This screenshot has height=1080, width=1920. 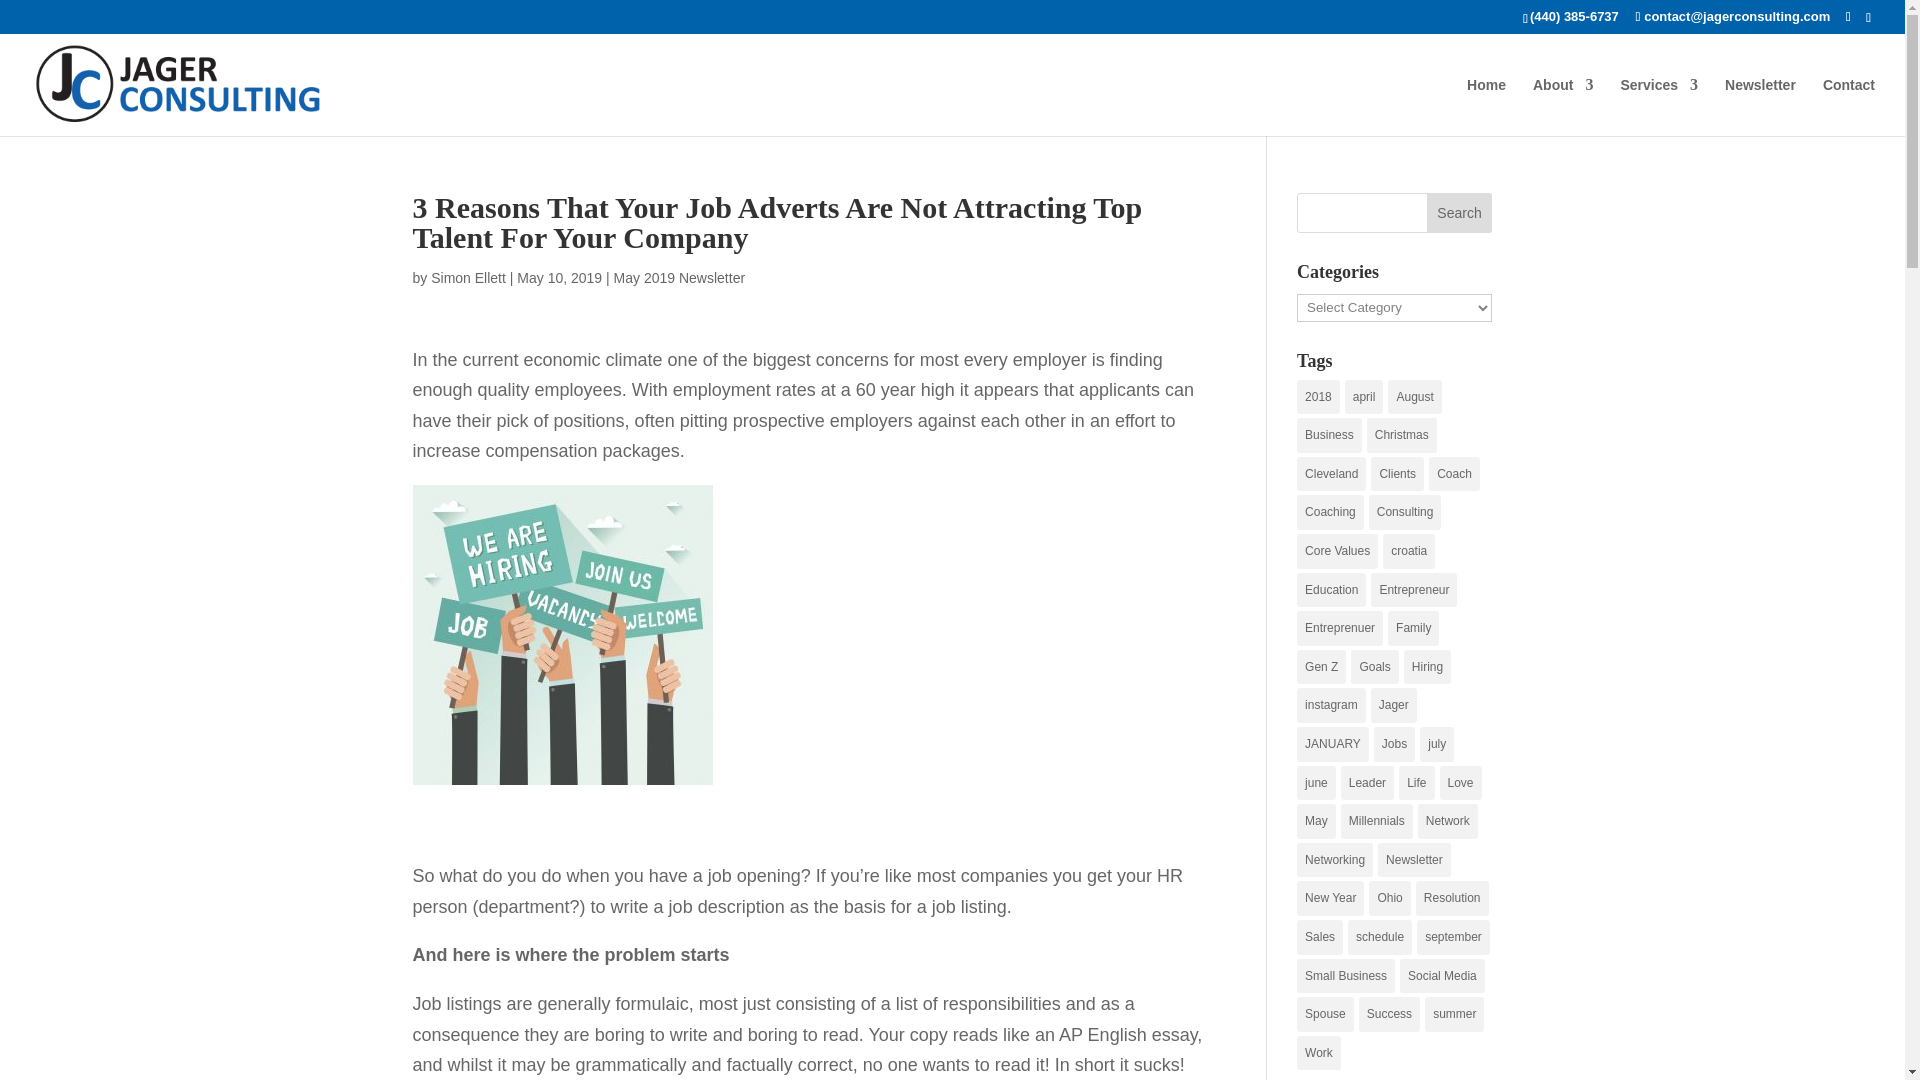 I want to click on About, so click(x=1562, y=106).